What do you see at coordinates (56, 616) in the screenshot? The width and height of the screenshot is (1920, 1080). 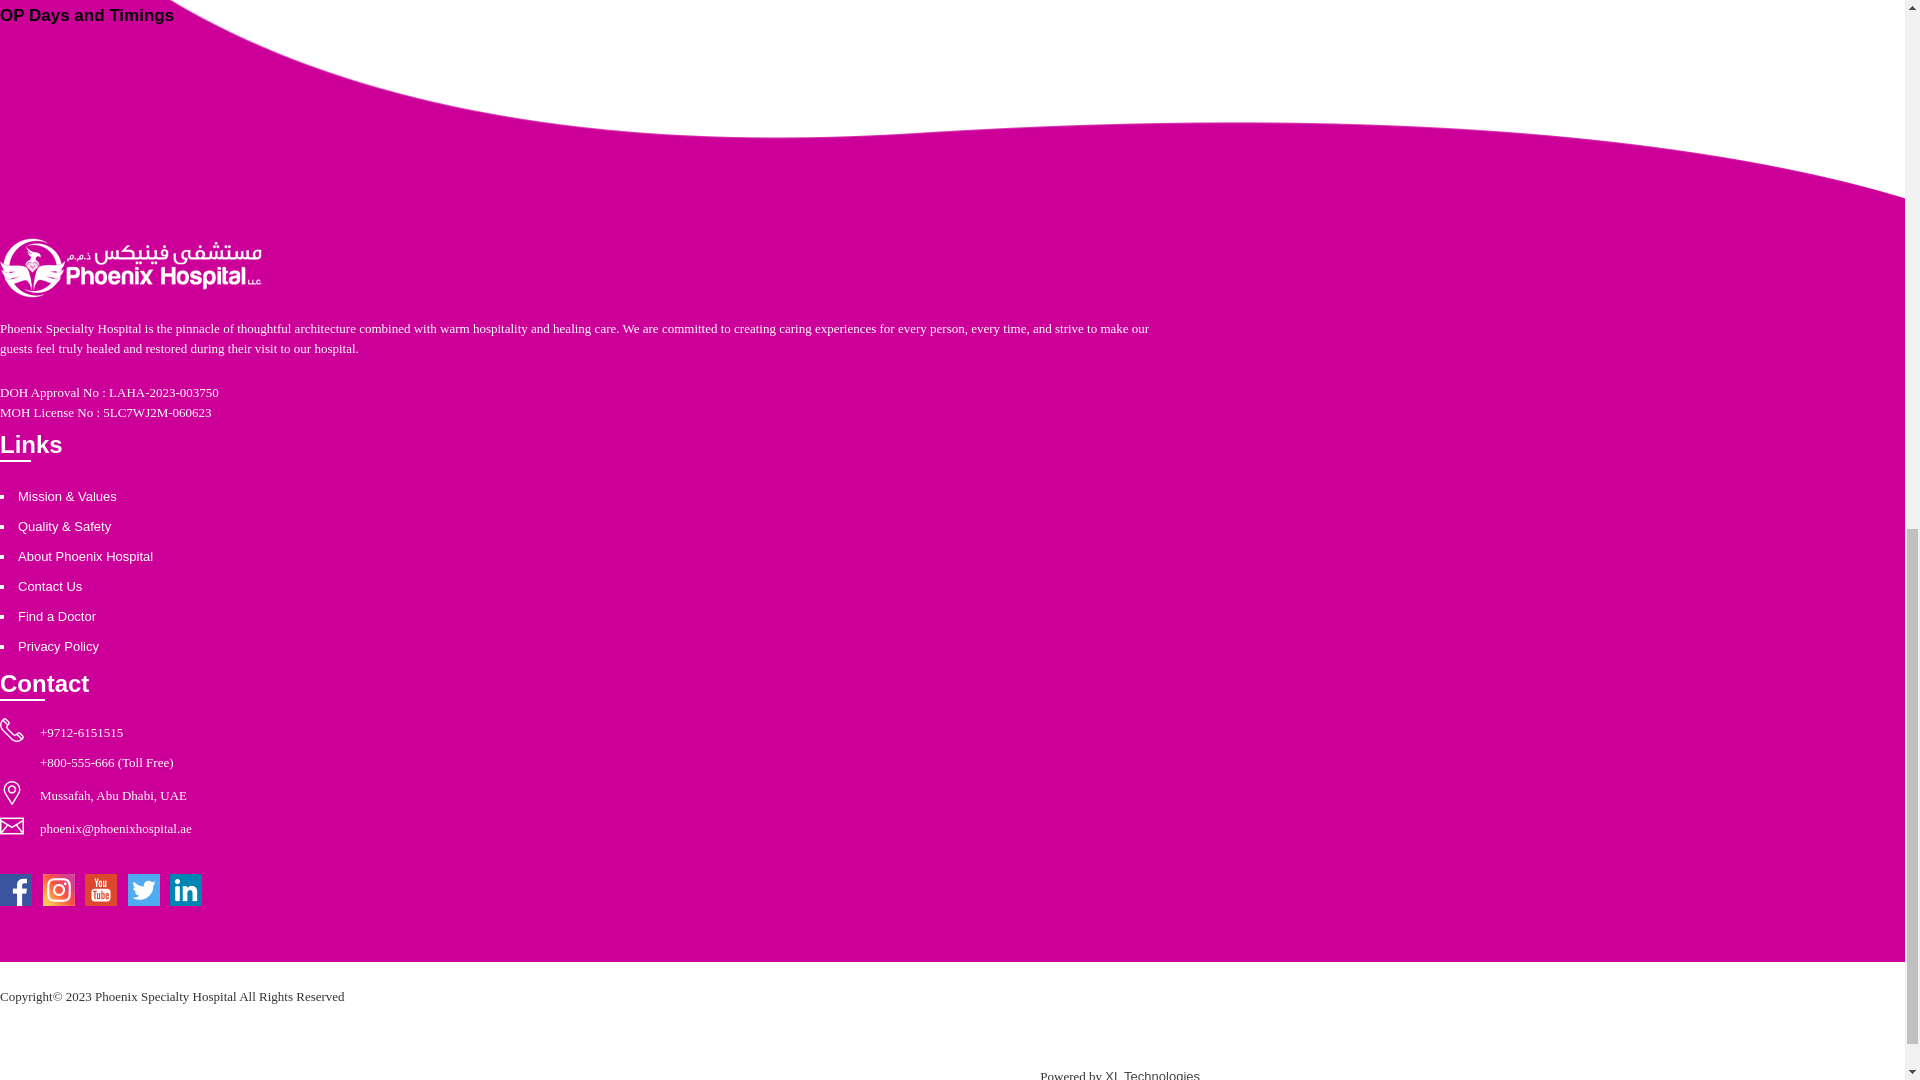 I see `Find a Doctor` at bounding box center [56, 616].